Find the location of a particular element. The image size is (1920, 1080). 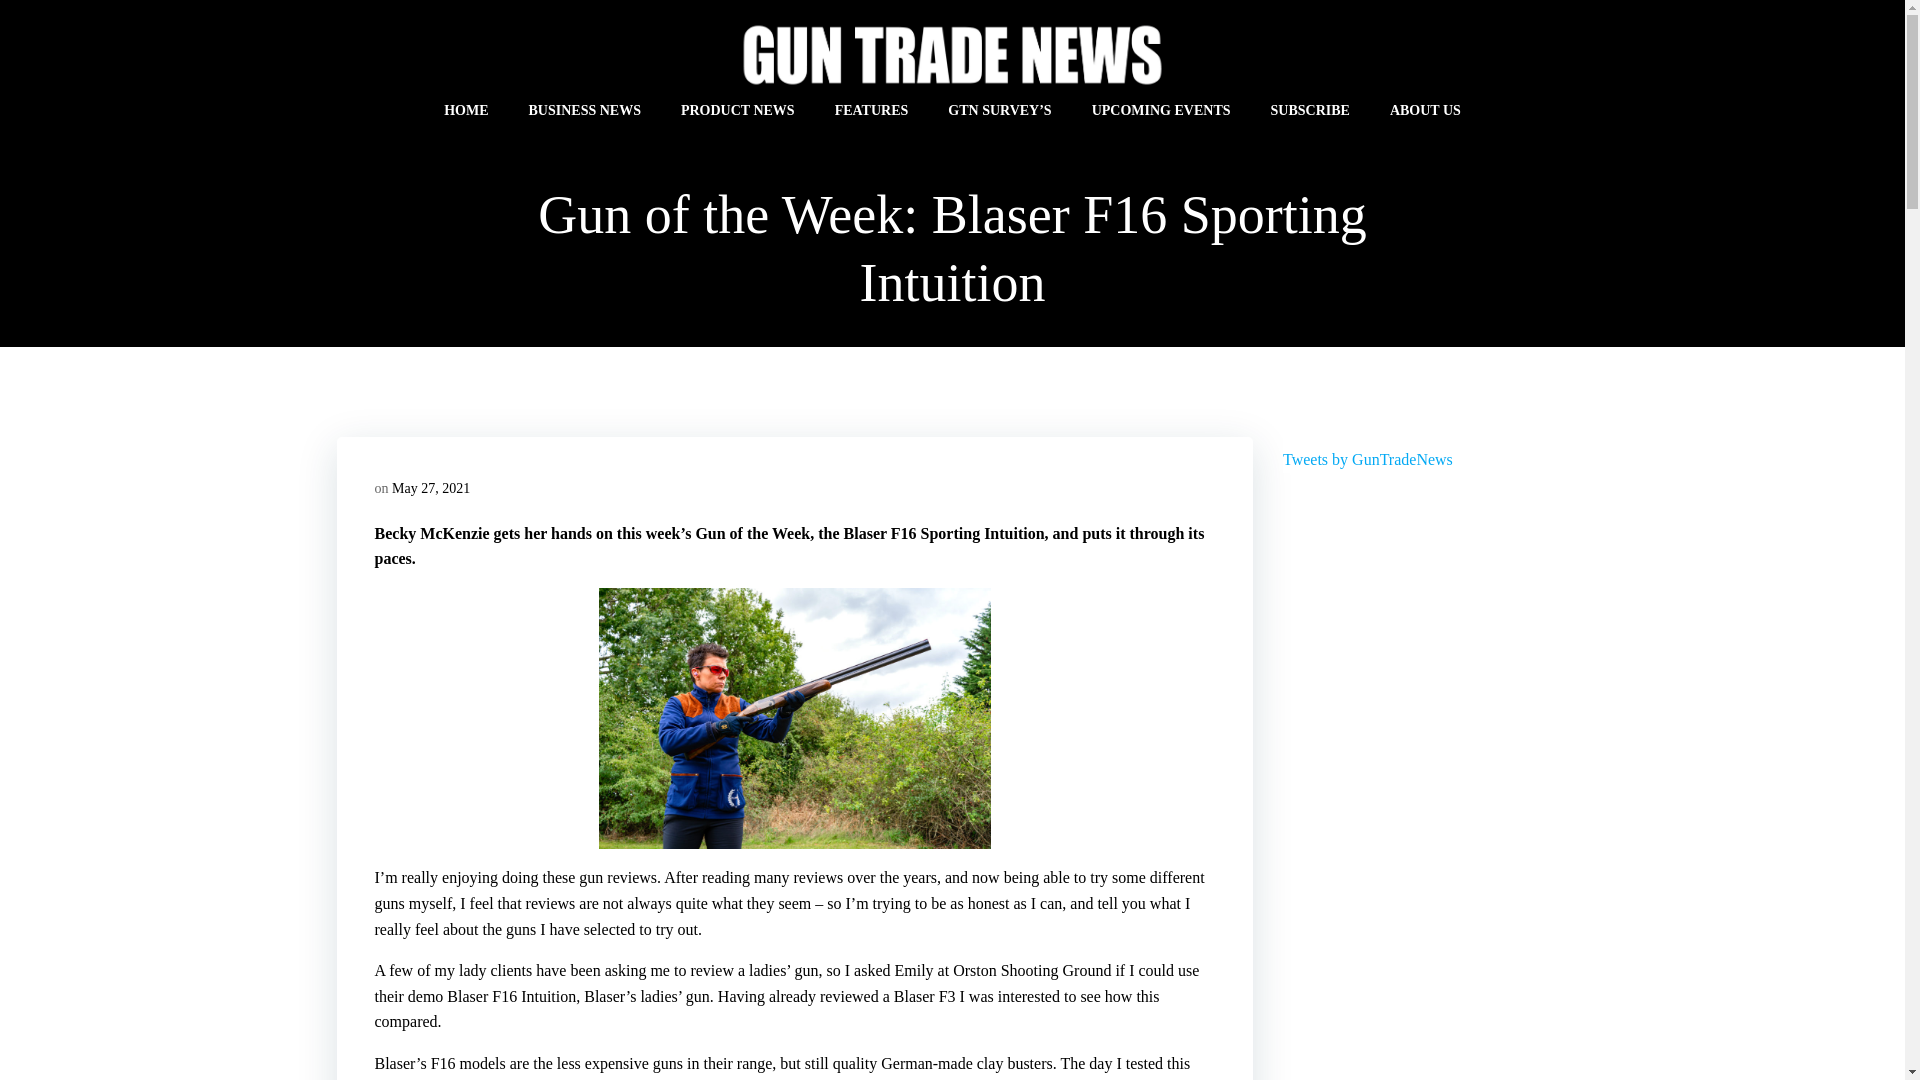

BUSINESS NEWS is located at coordinates (584, 110).